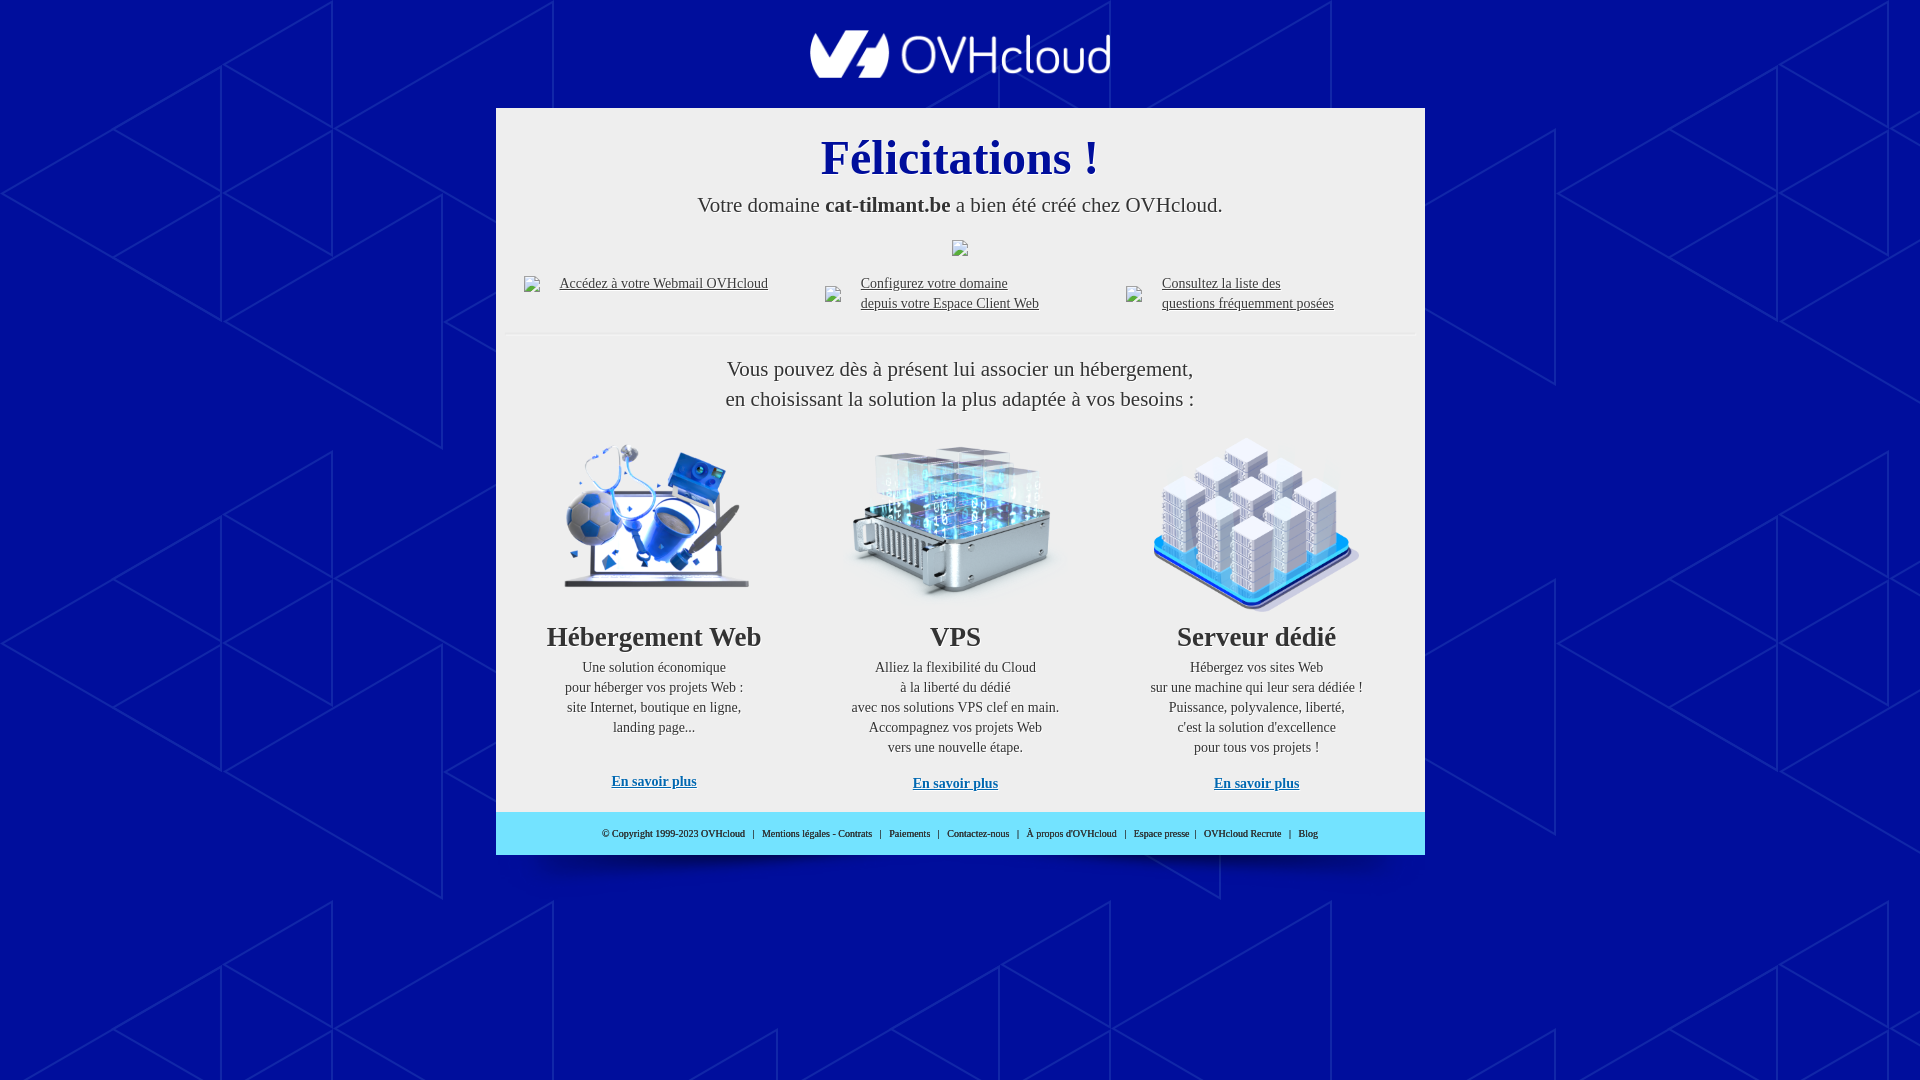  I want to click on Blog, so click(1308, 834).